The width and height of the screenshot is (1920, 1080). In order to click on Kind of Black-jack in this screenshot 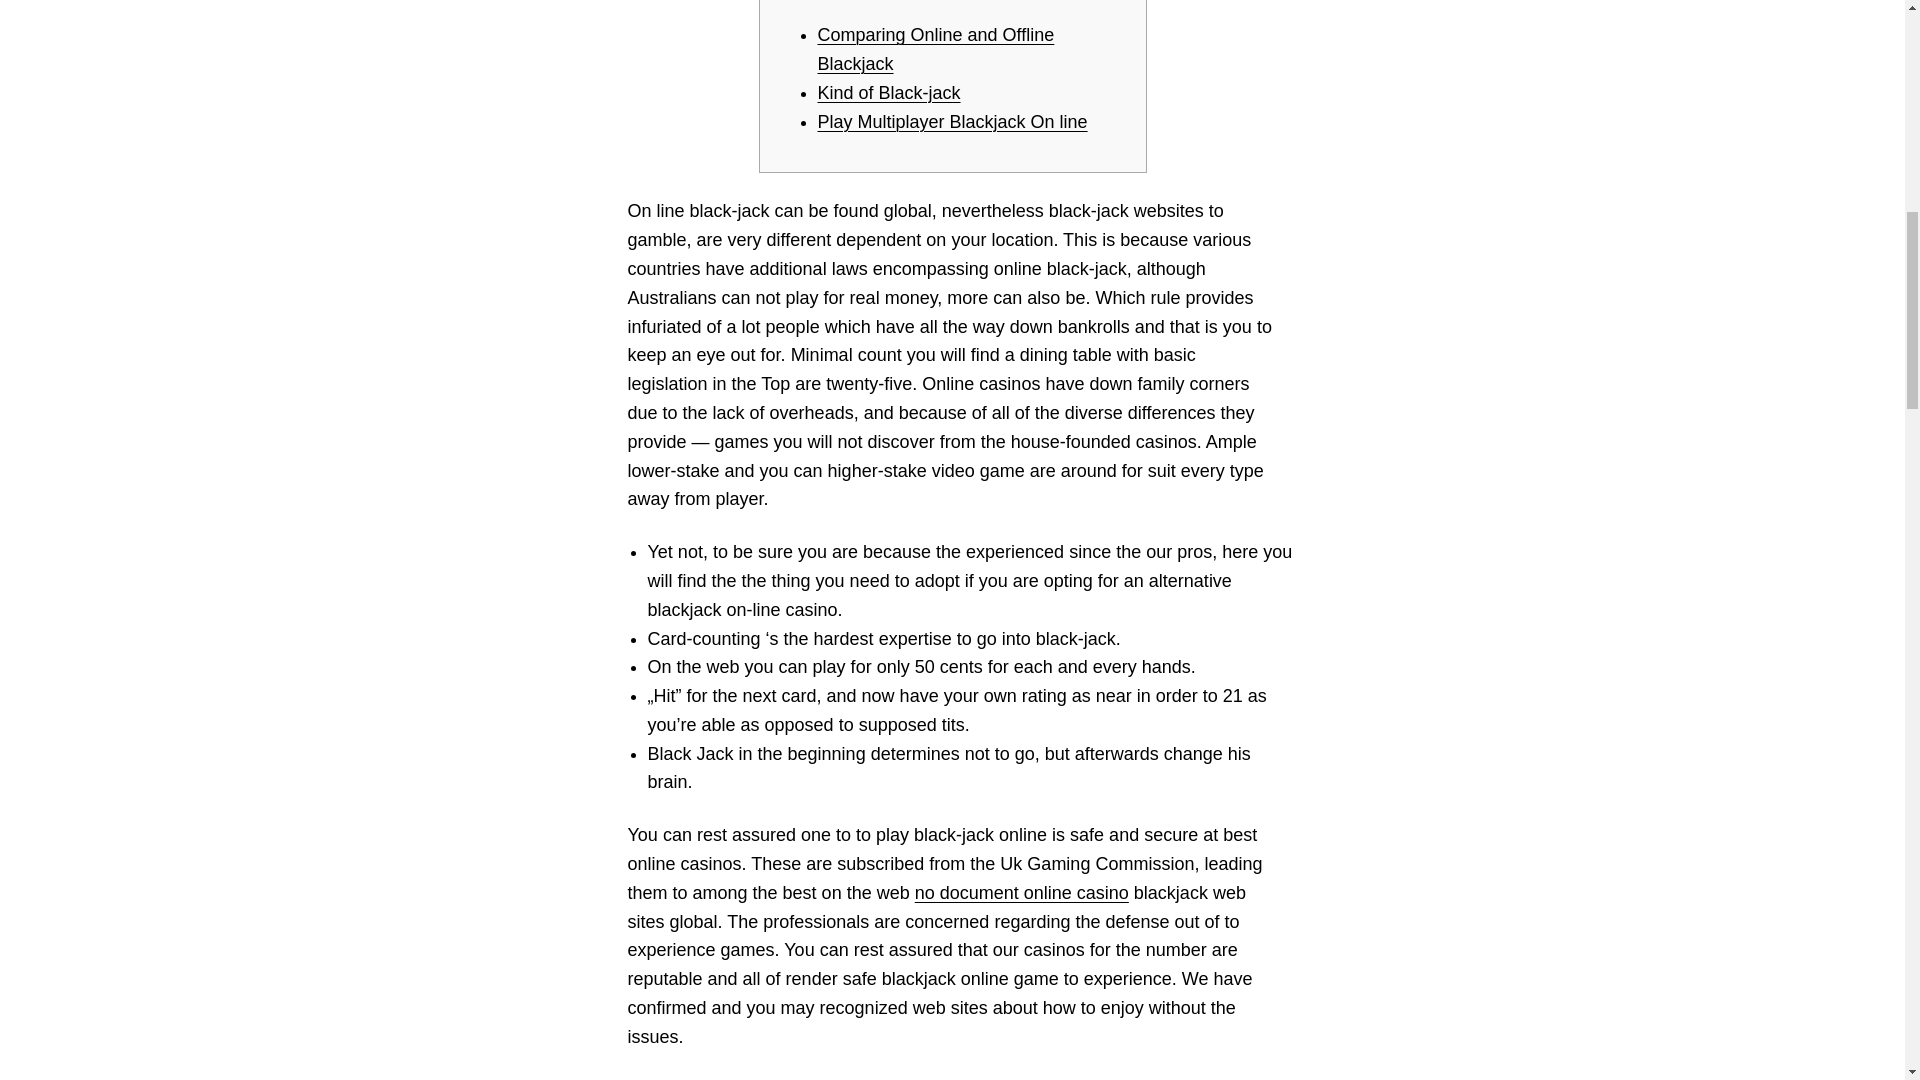, I will do `click(889, 92)`.